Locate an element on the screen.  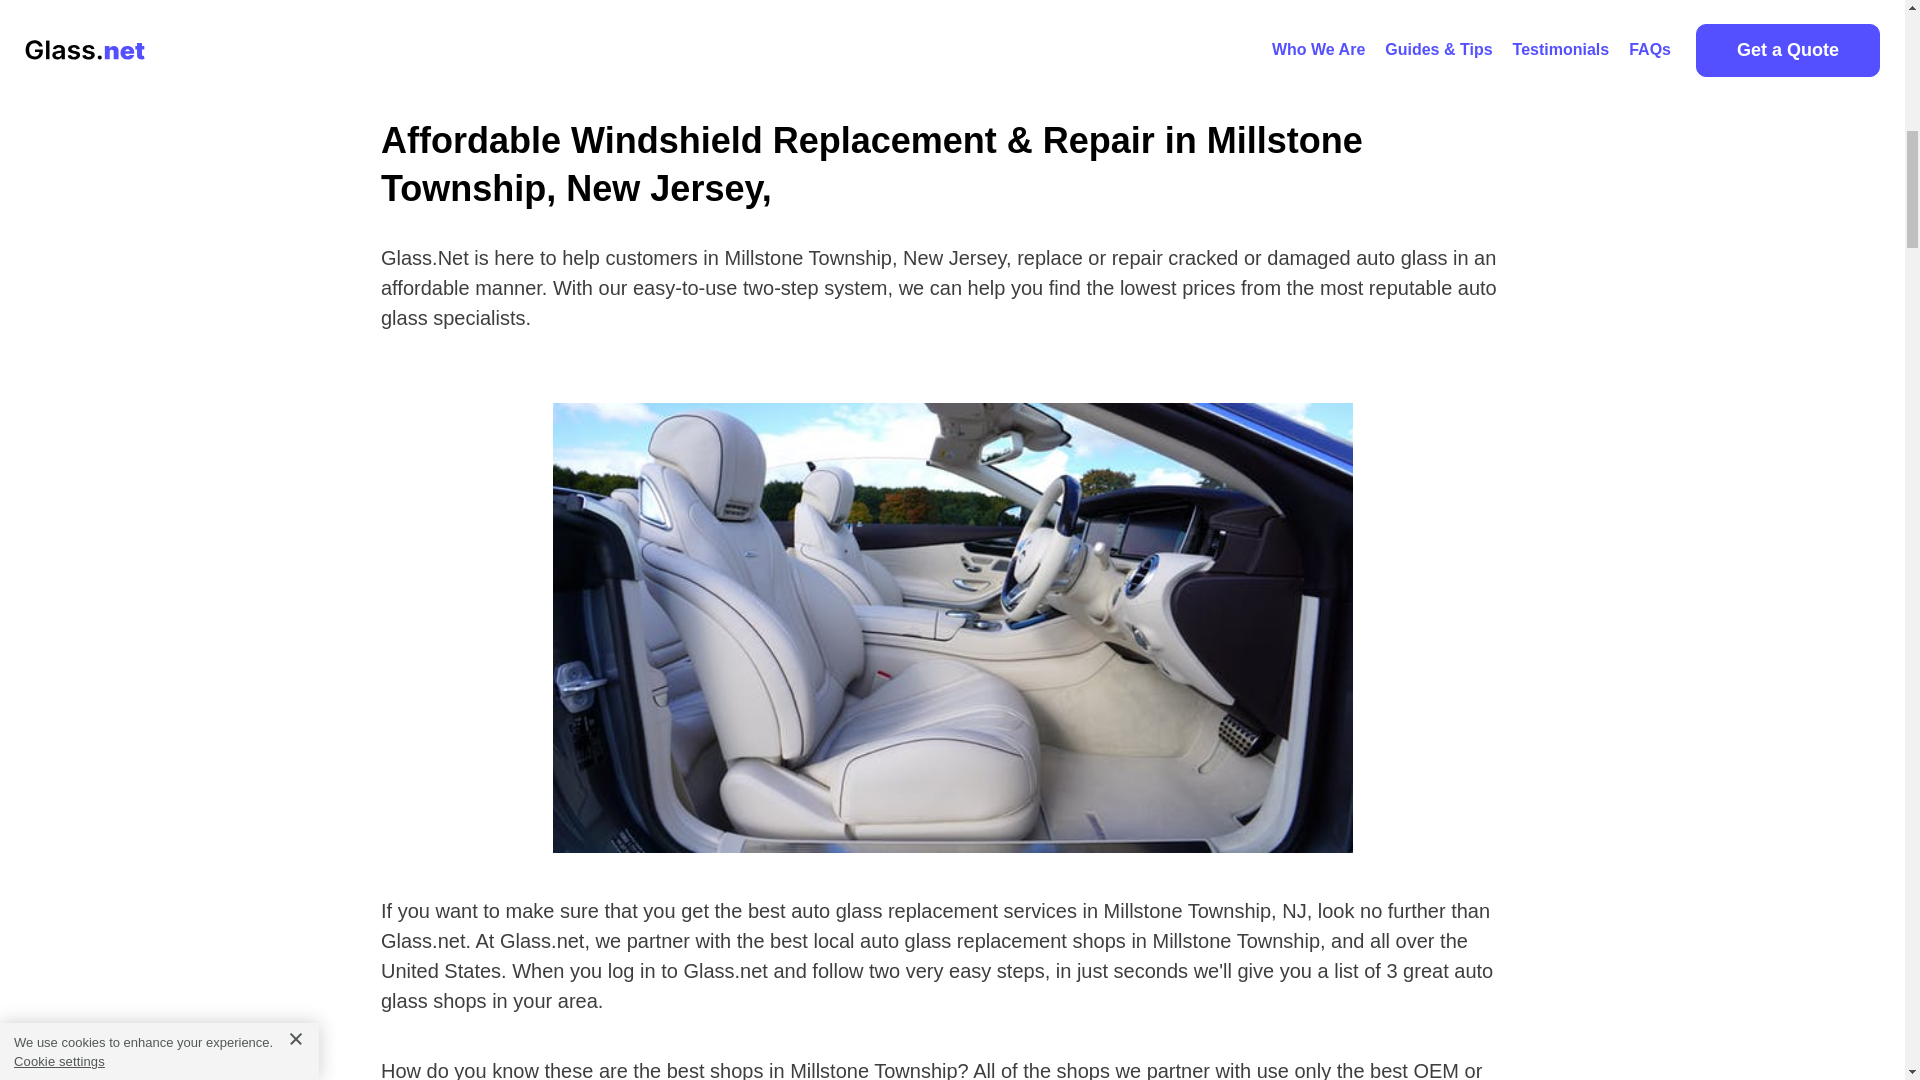
Millstone Township is located at coordinates (1082, 20).